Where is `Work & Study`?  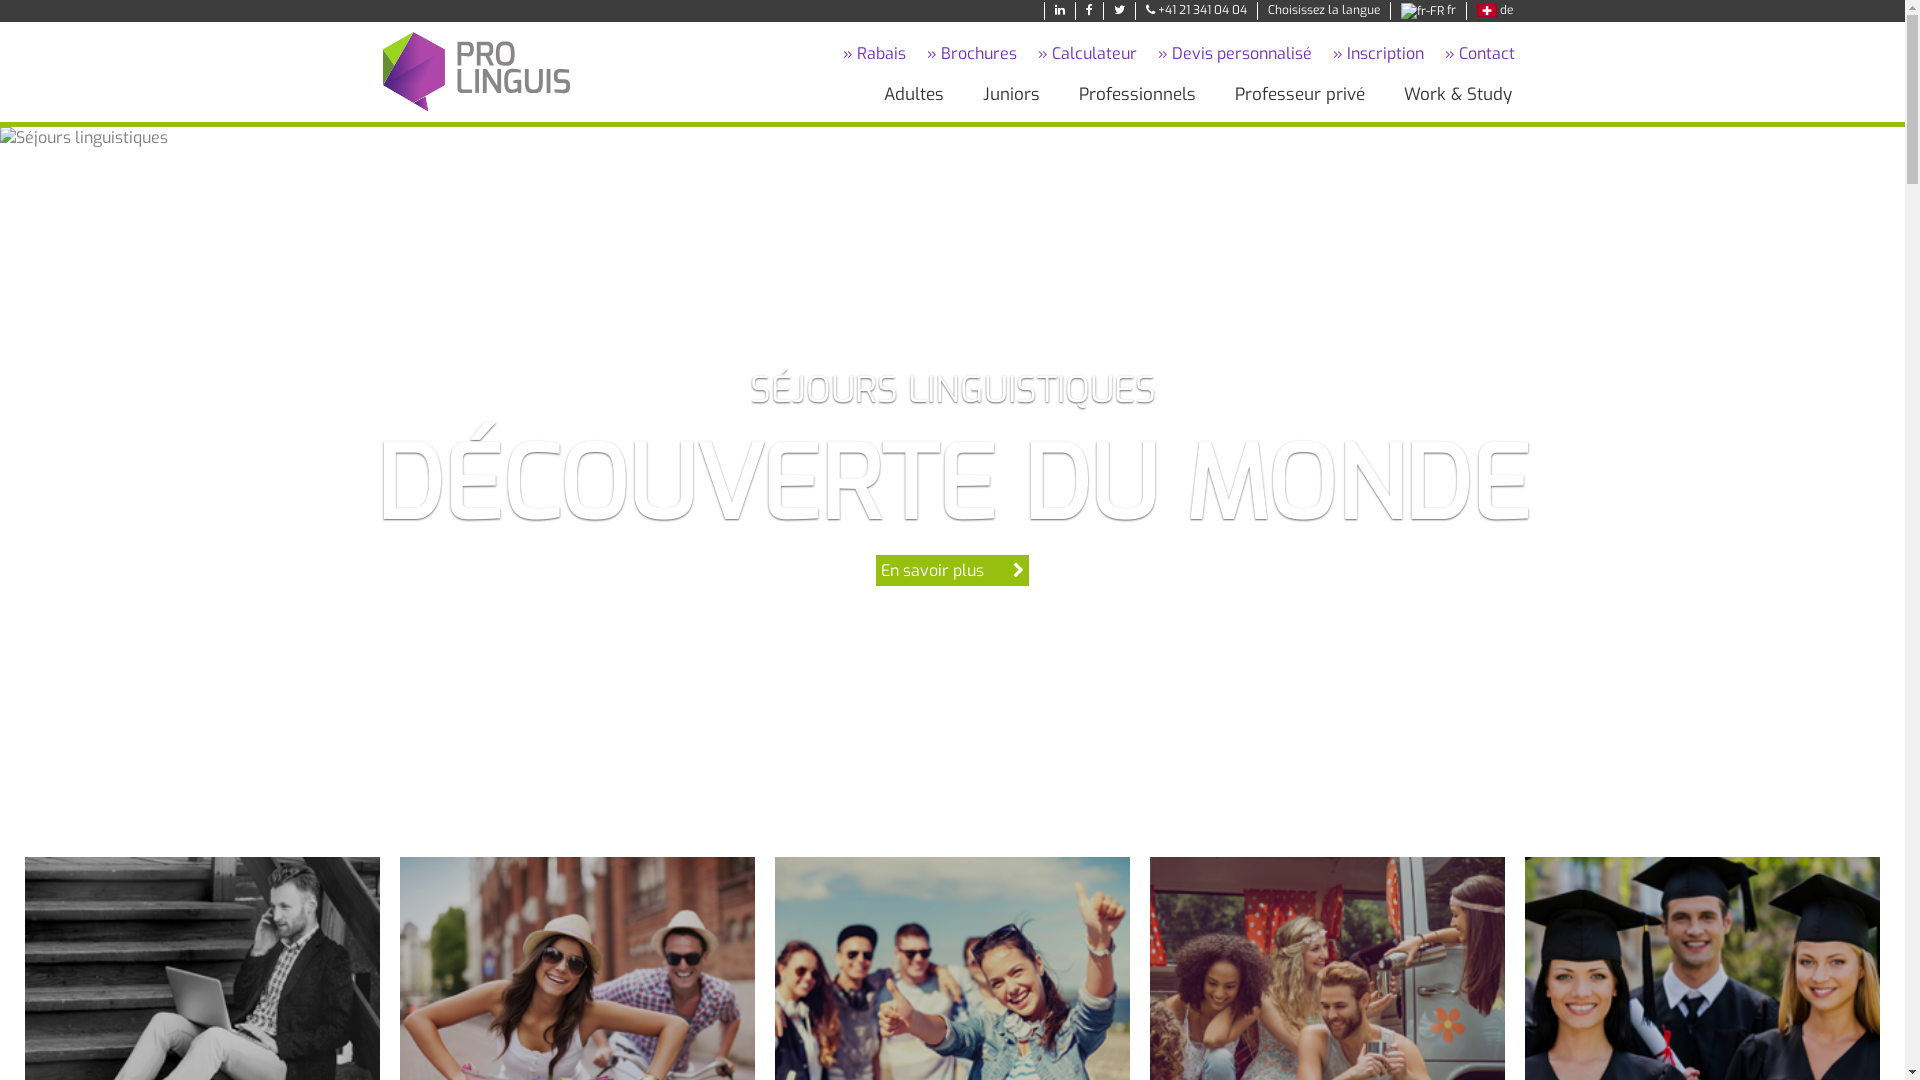
Work & Study is located at coordinates (1457, 95).